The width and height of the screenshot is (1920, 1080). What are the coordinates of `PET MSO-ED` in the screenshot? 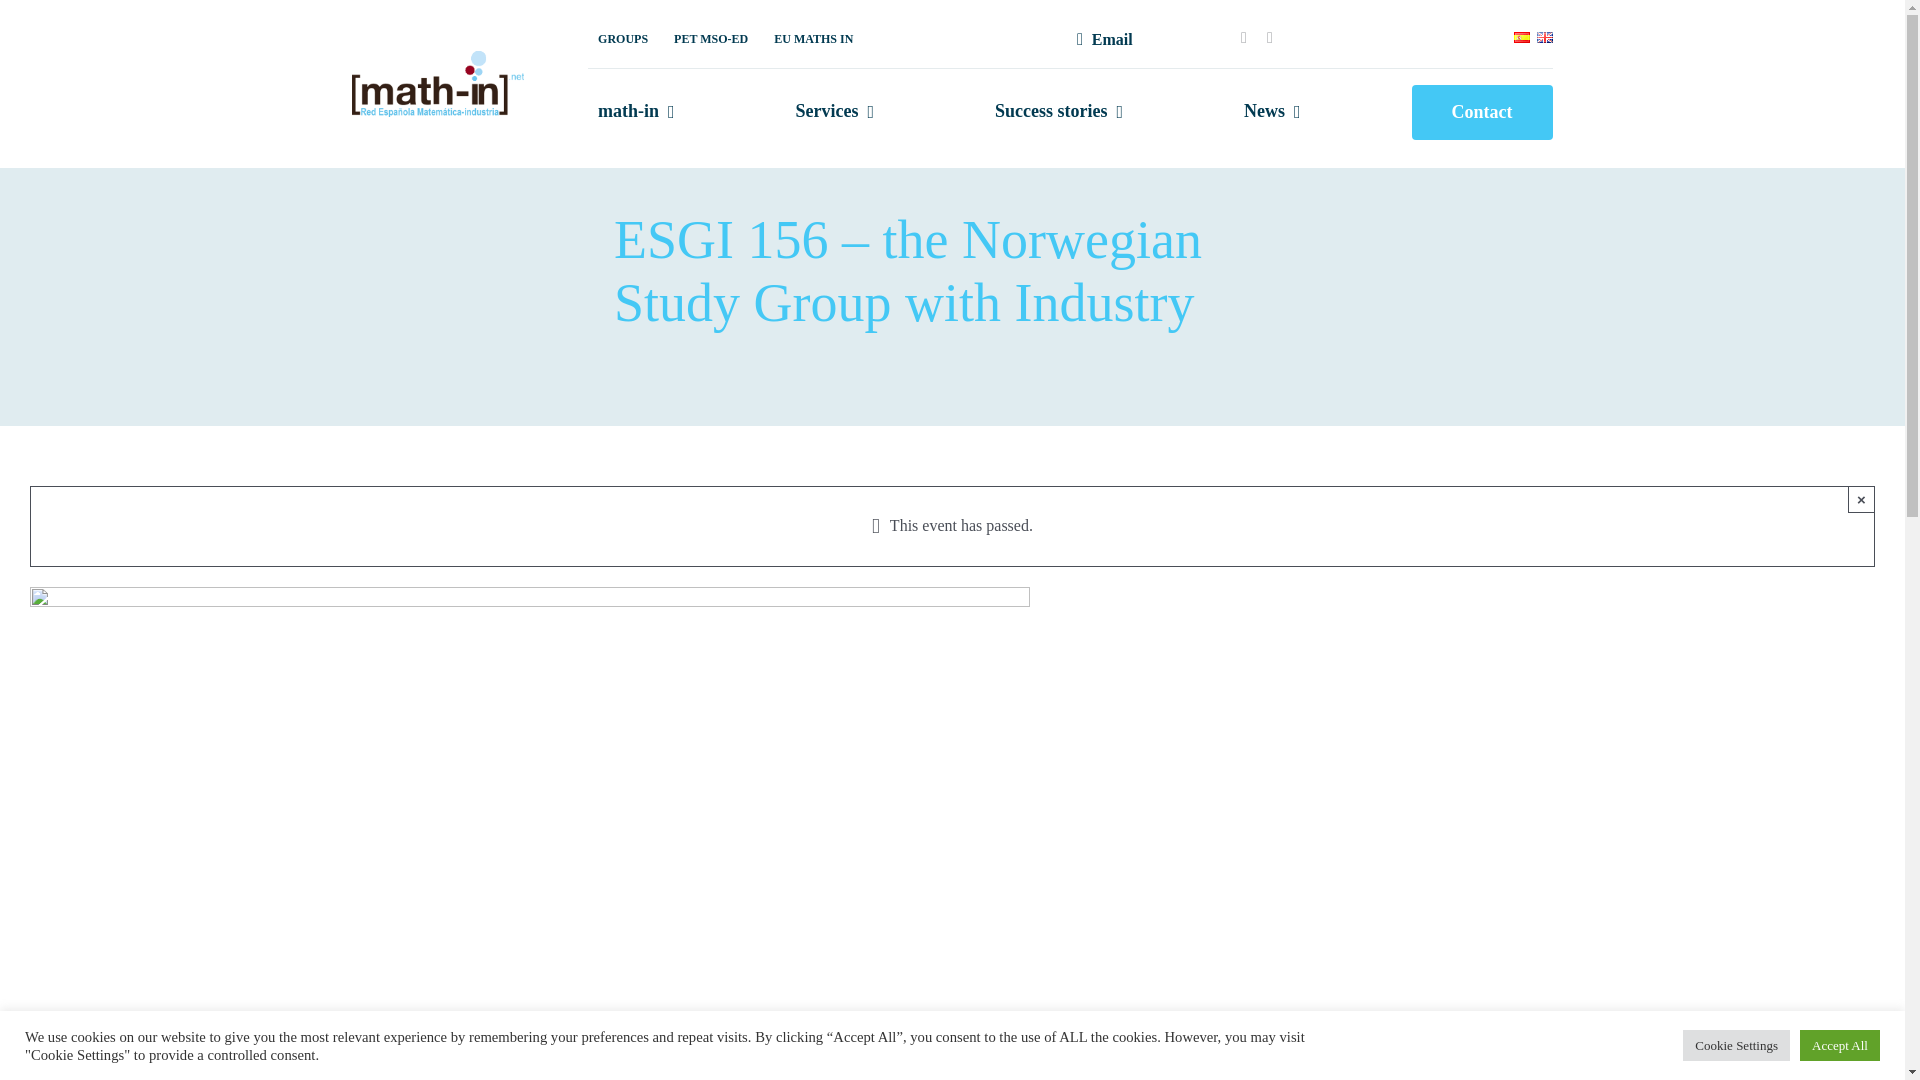 It's located at (711, 40).